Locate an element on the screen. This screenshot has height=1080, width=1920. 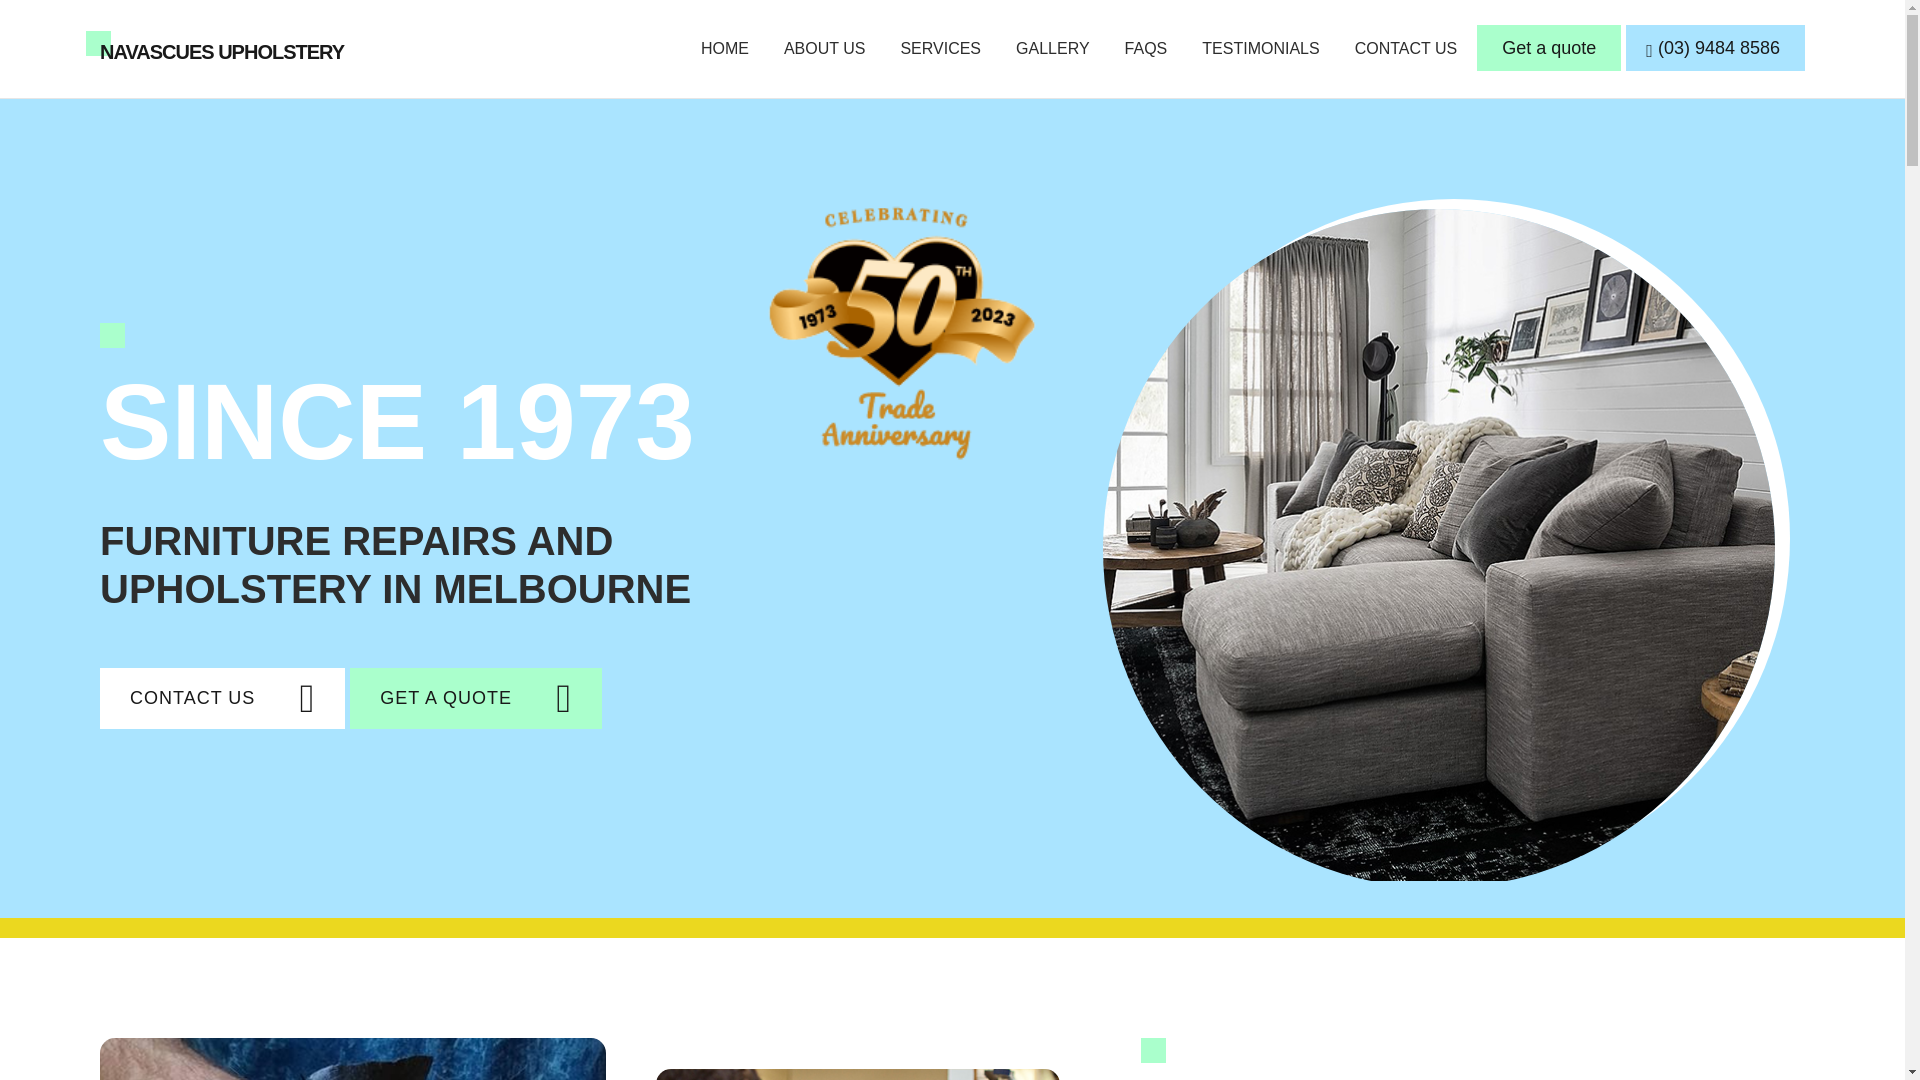
FAQS is located at coordinates (1146, 48).